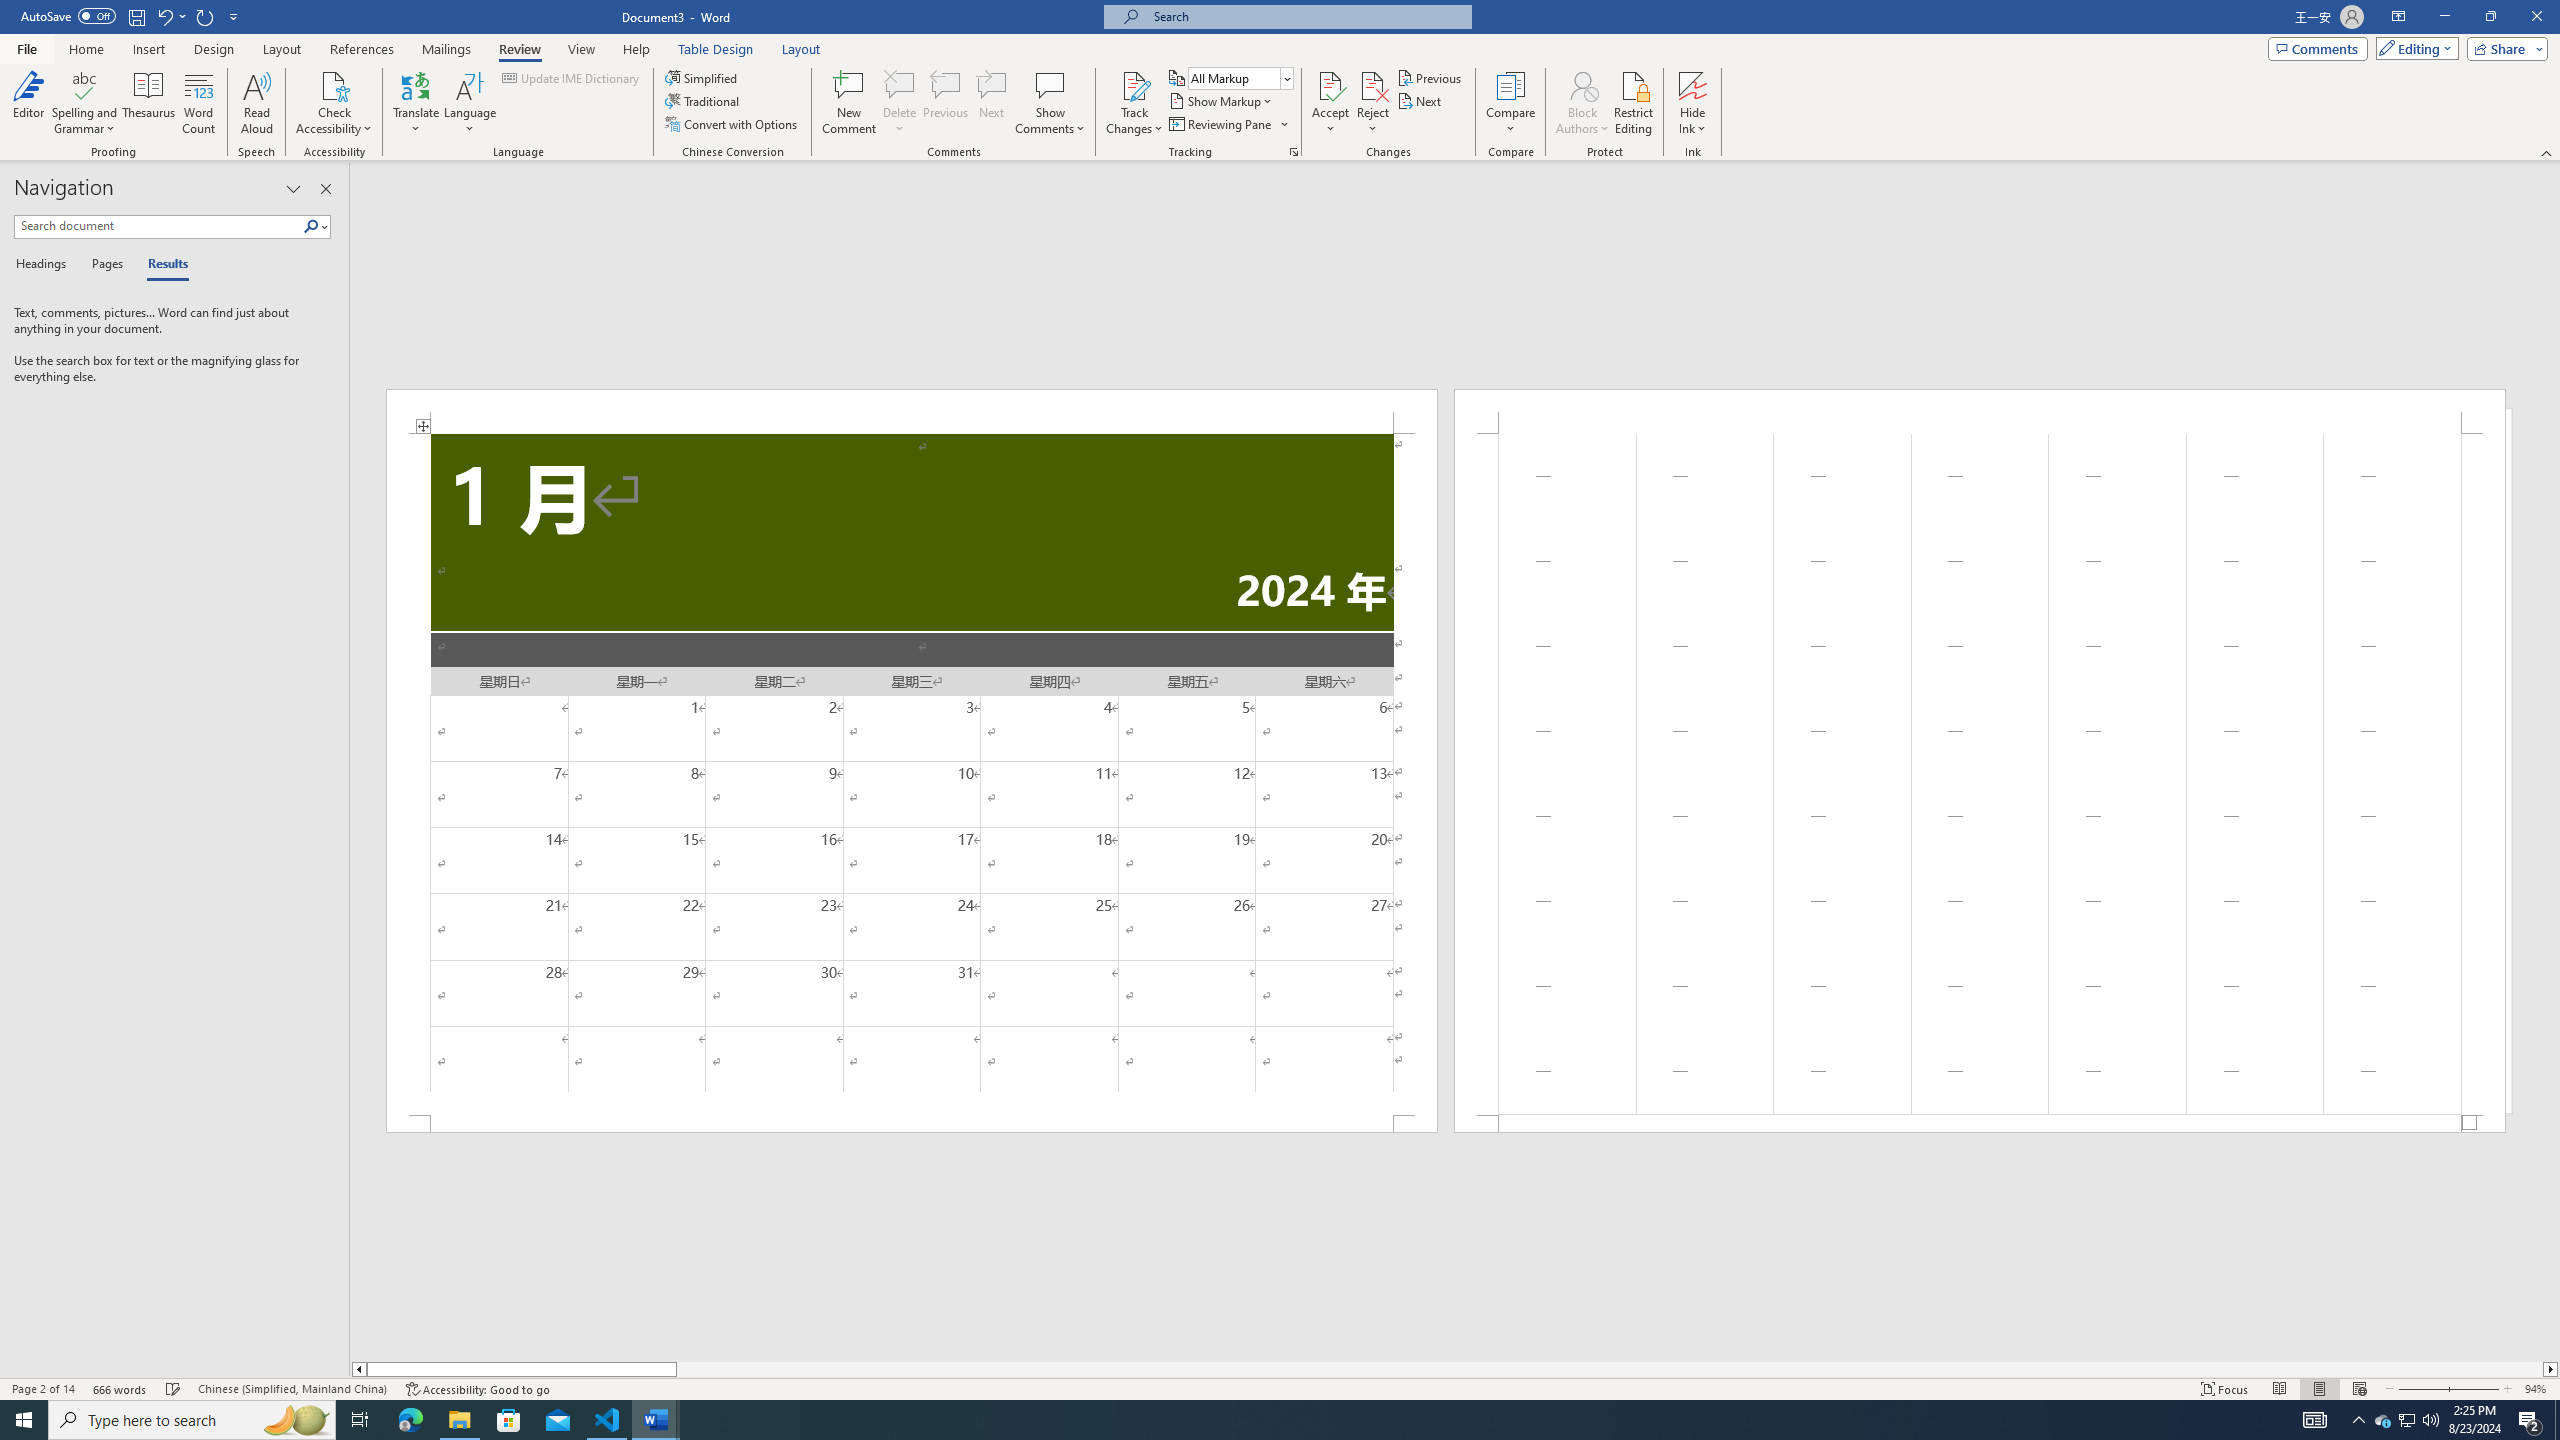 Image resolution: width=2560 pixels, height=1440 pixels. What do you see at coordinates (334, 85) in the screenshot?
I see `Check Accessibility` at bounding box center [334, 85].